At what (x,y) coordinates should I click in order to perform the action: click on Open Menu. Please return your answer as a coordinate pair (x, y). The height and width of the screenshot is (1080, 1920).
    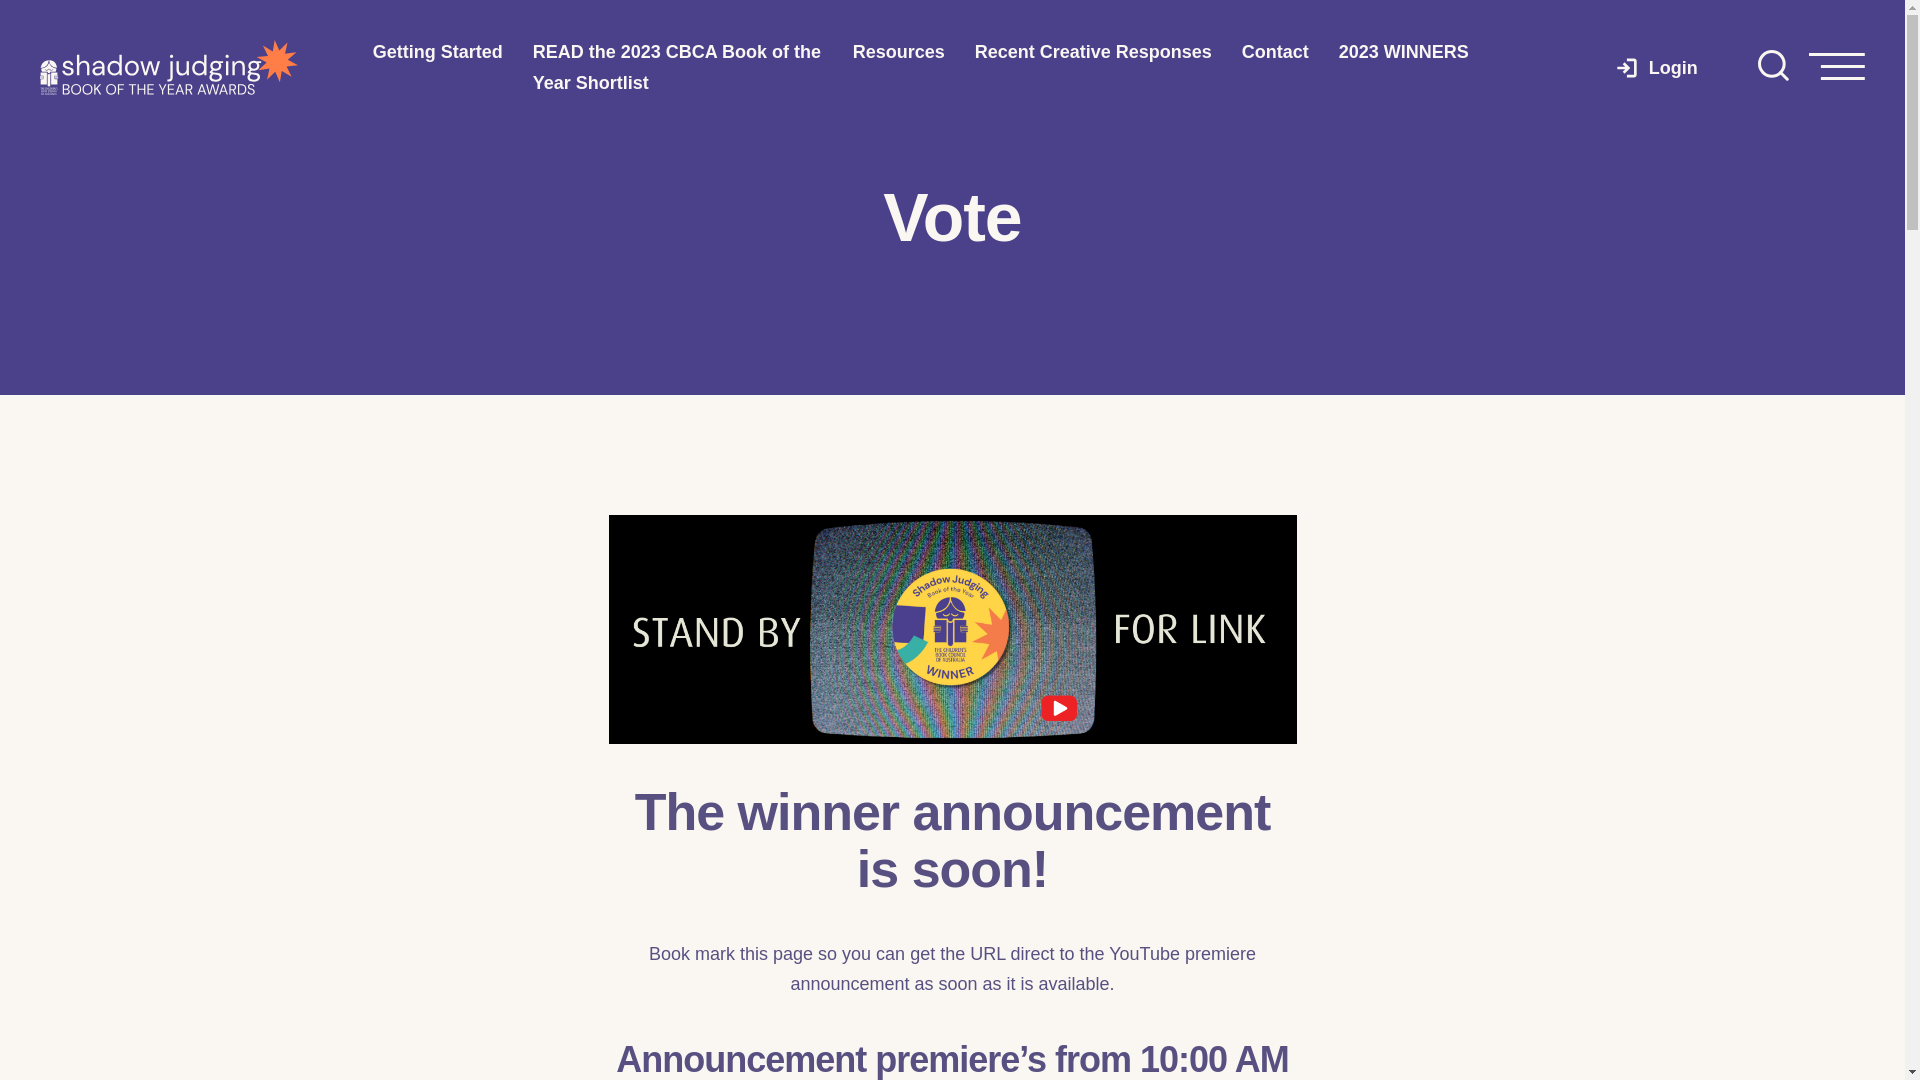
    Looking at the image, I should click on (1837, 68).